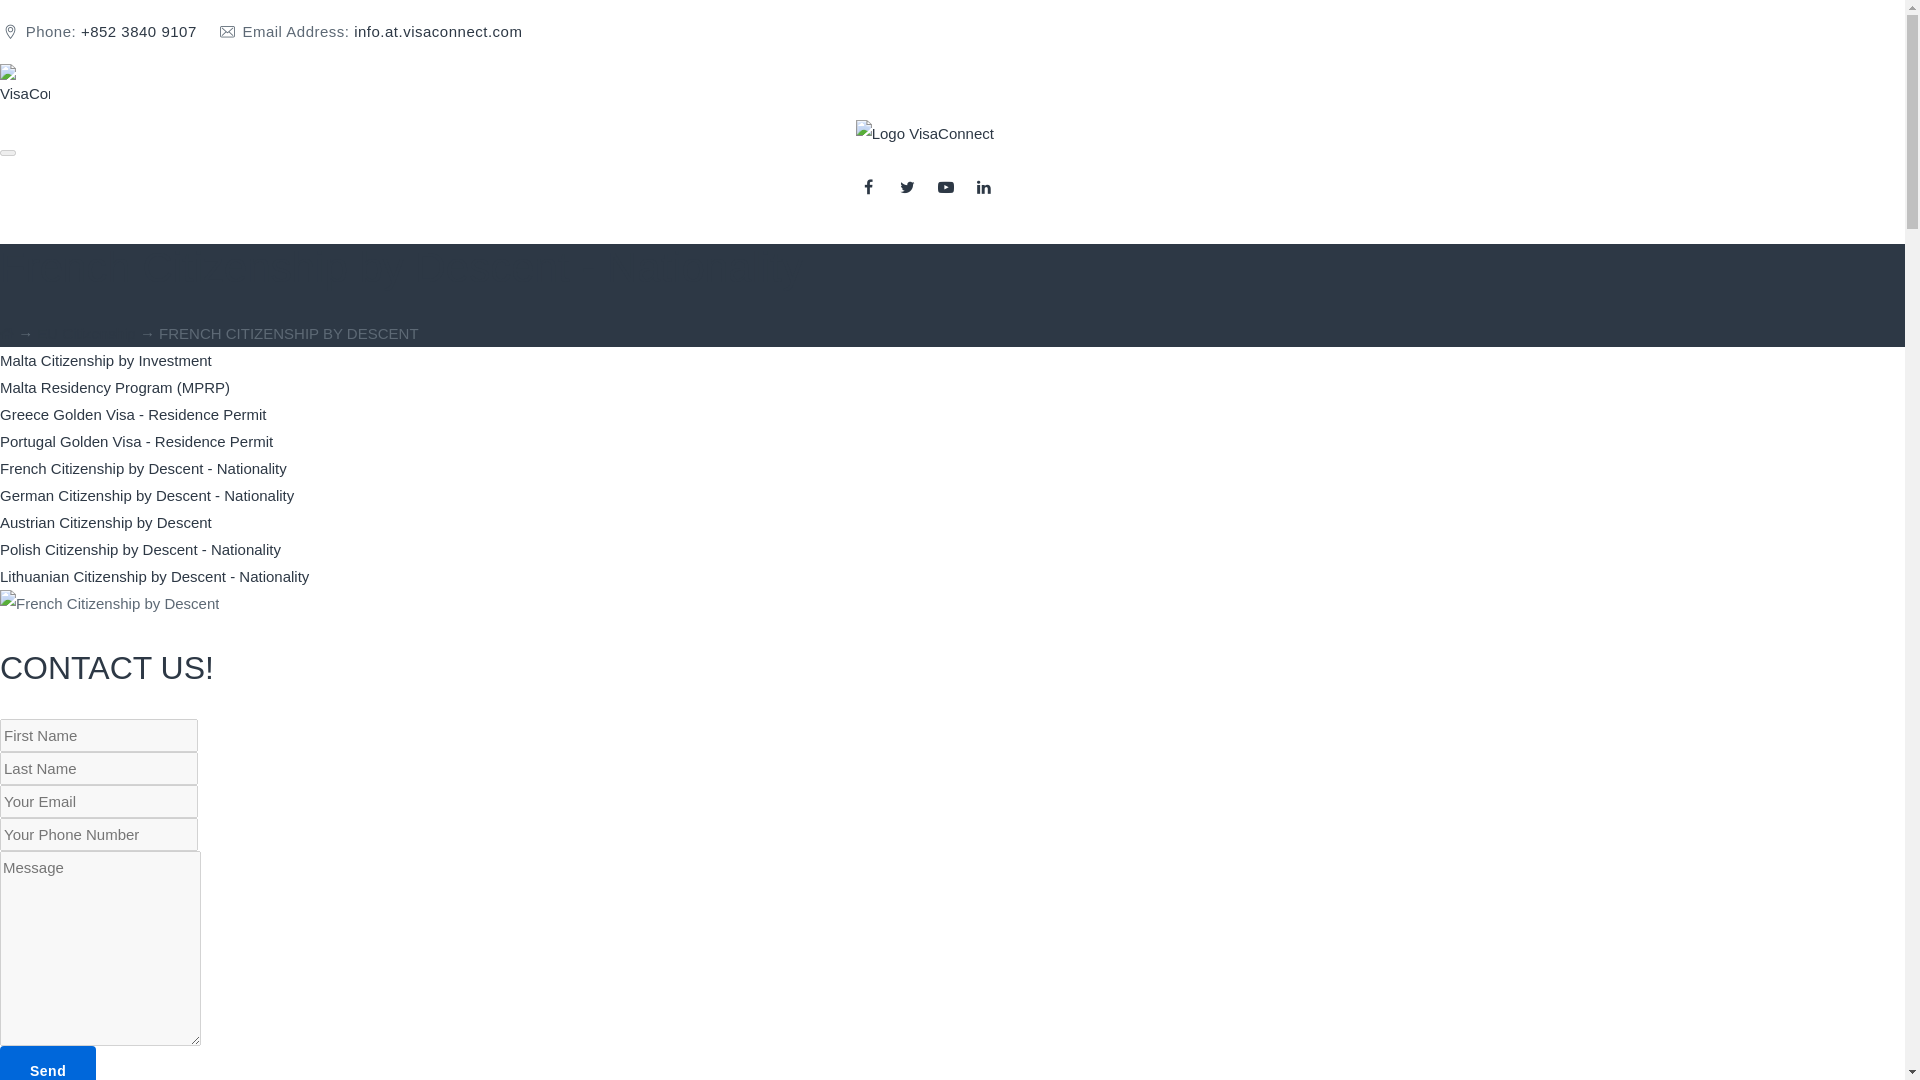 The width and height of the screenshot is (1920, 1080). What do you see at coordinates (284, 198) in the screenshot?
I see `Australian Visas` at bounding box center [284, 198].